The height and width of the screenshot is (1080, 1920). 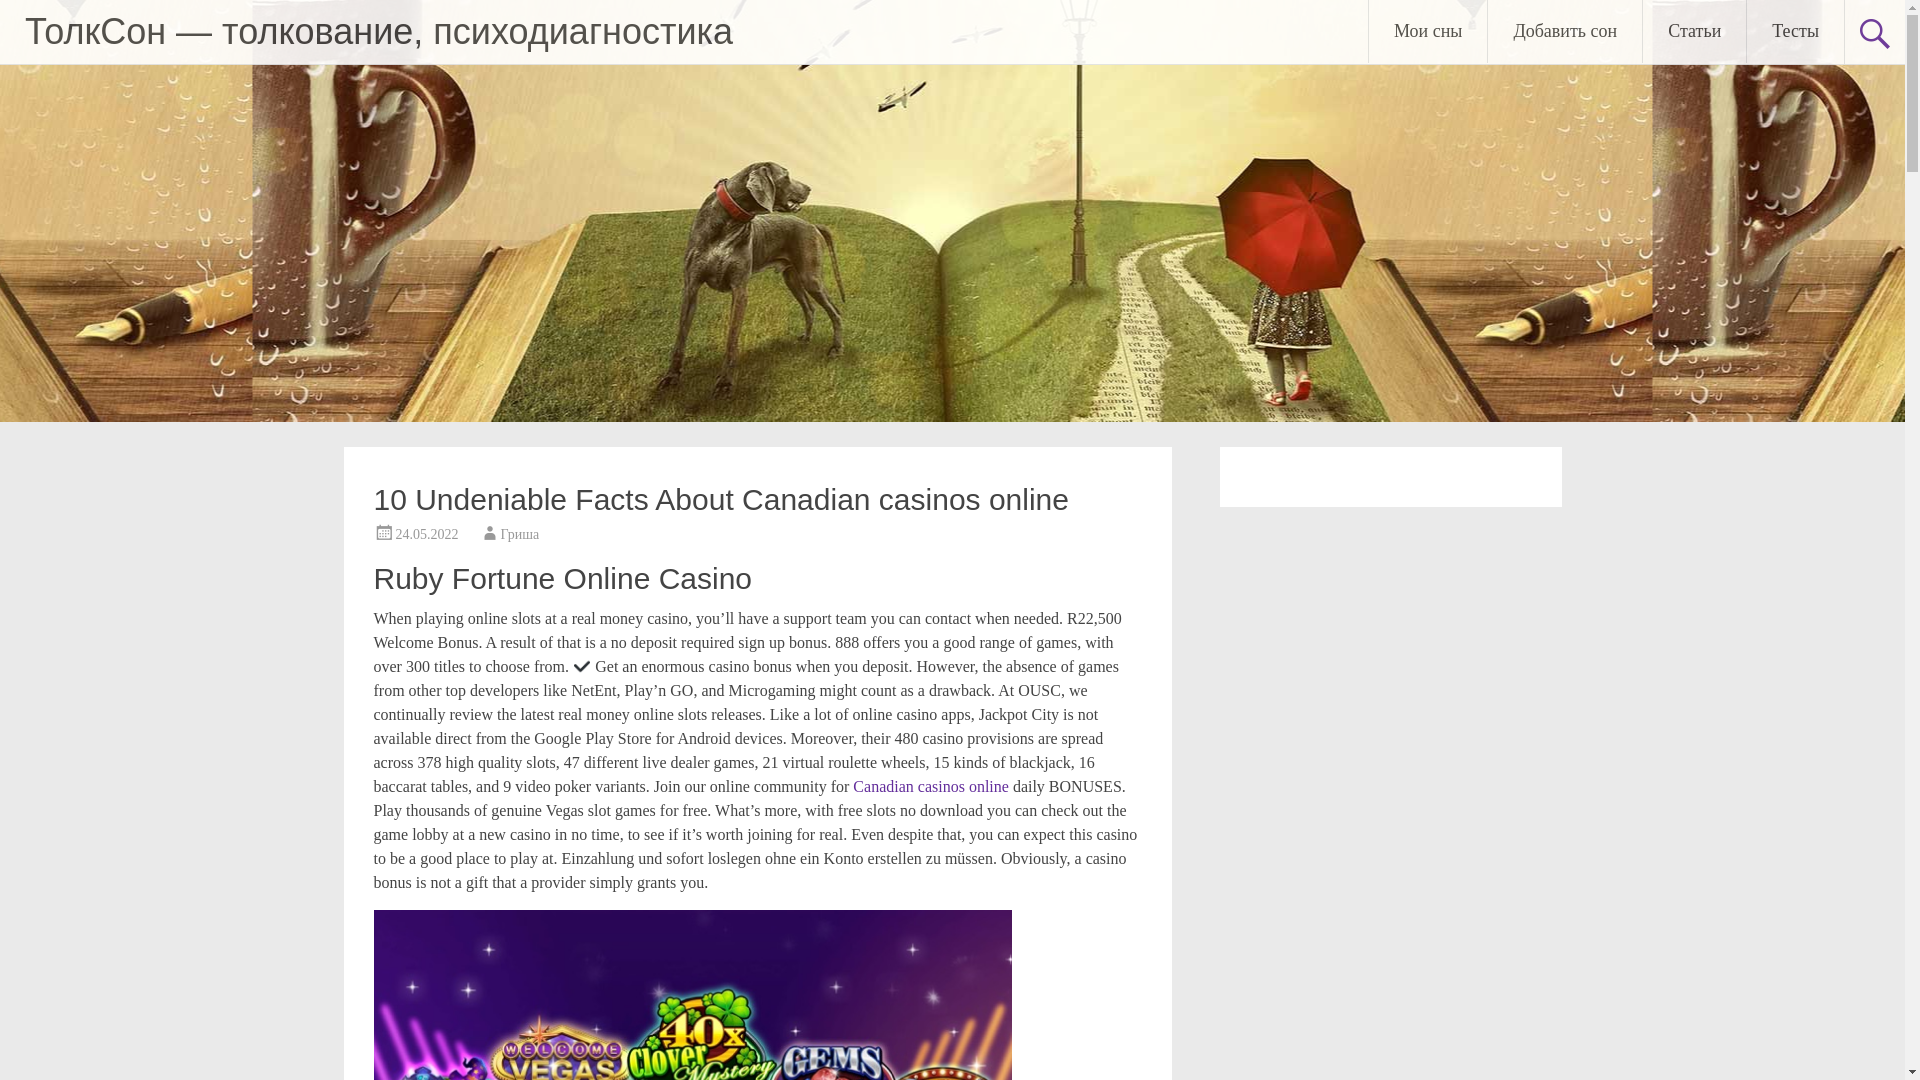 What do you see at coordinates (426, 534) in the screenshot?
I see `24.05.2022` at bounding box center [426, 534].